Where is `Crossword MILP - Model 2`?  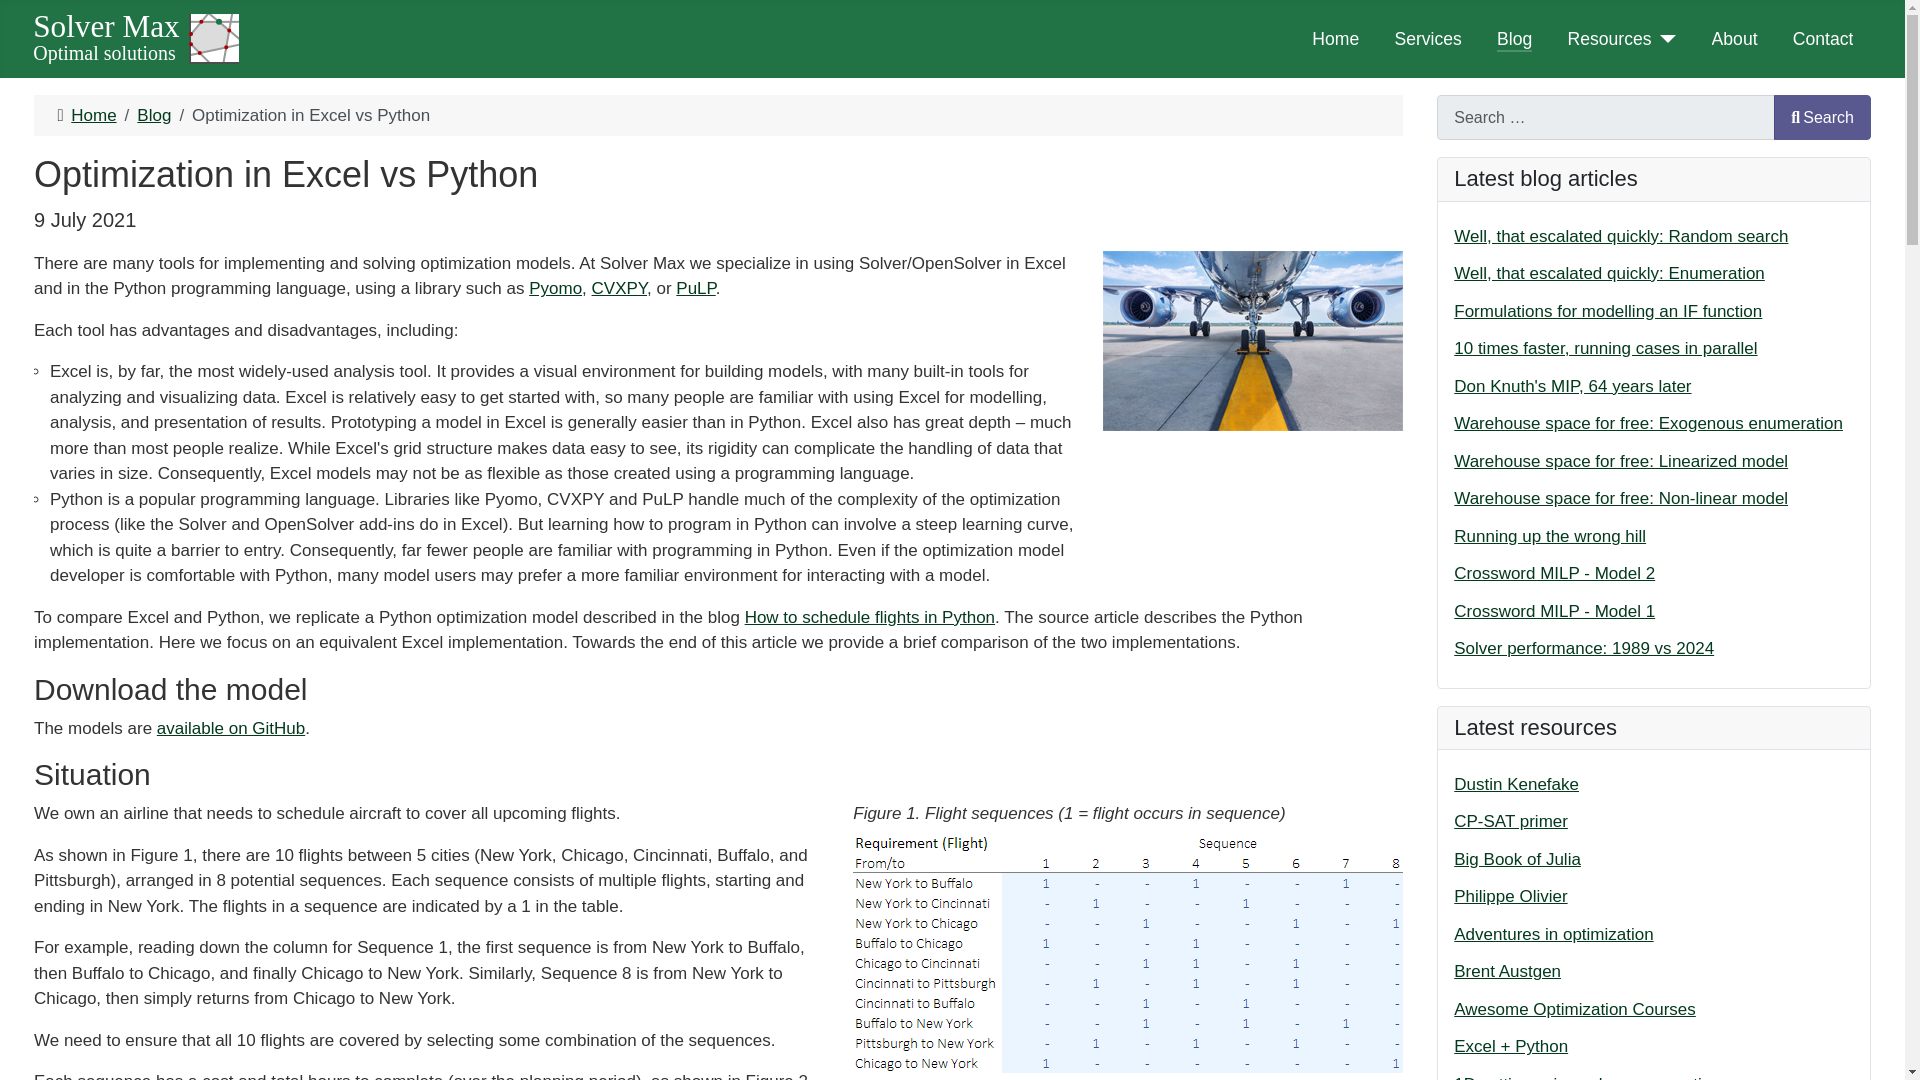
Crossword MILP - Model 2 is located at coordinates (1554, 573).